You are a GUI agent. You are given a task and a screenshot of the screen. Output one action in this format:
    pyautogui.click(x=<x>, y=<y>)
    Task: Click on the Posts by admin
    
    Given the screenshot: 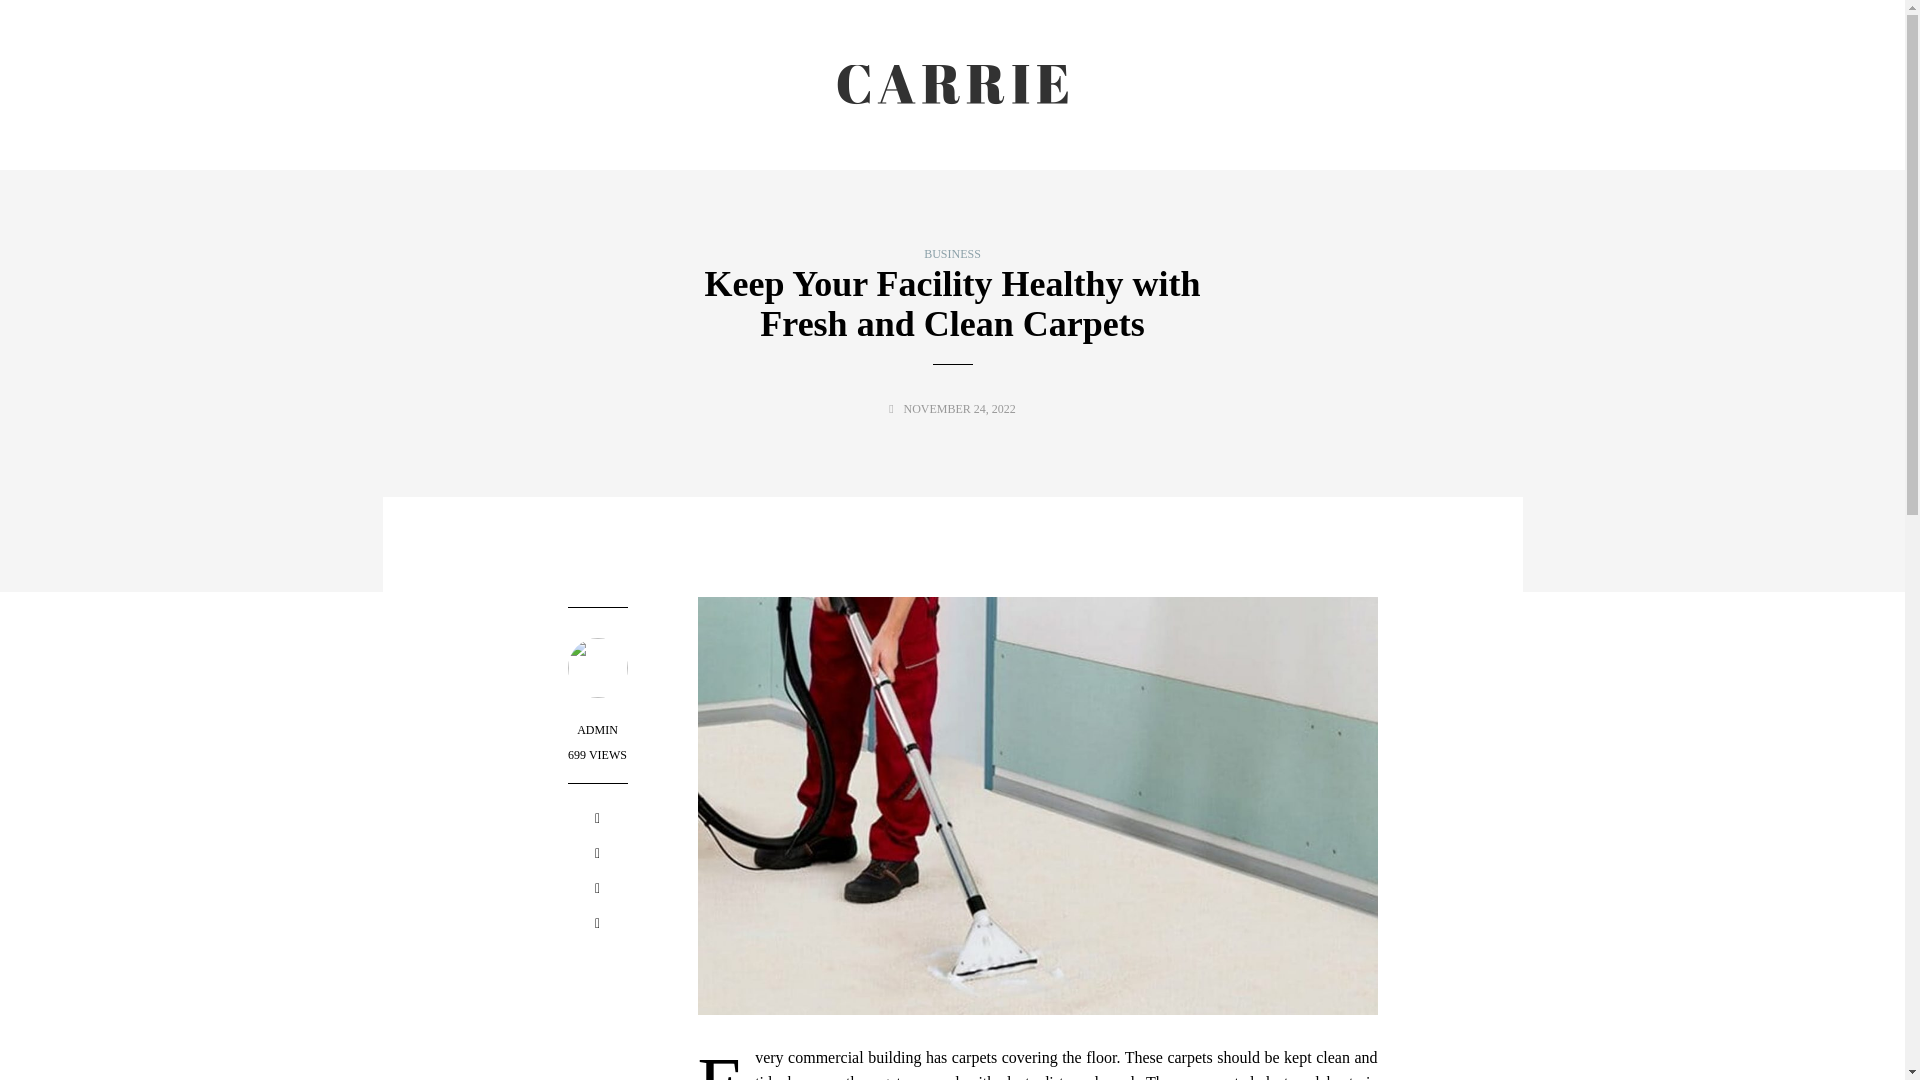 What is the action you would take?
    pyautogui.click(x=598, y=729)
    